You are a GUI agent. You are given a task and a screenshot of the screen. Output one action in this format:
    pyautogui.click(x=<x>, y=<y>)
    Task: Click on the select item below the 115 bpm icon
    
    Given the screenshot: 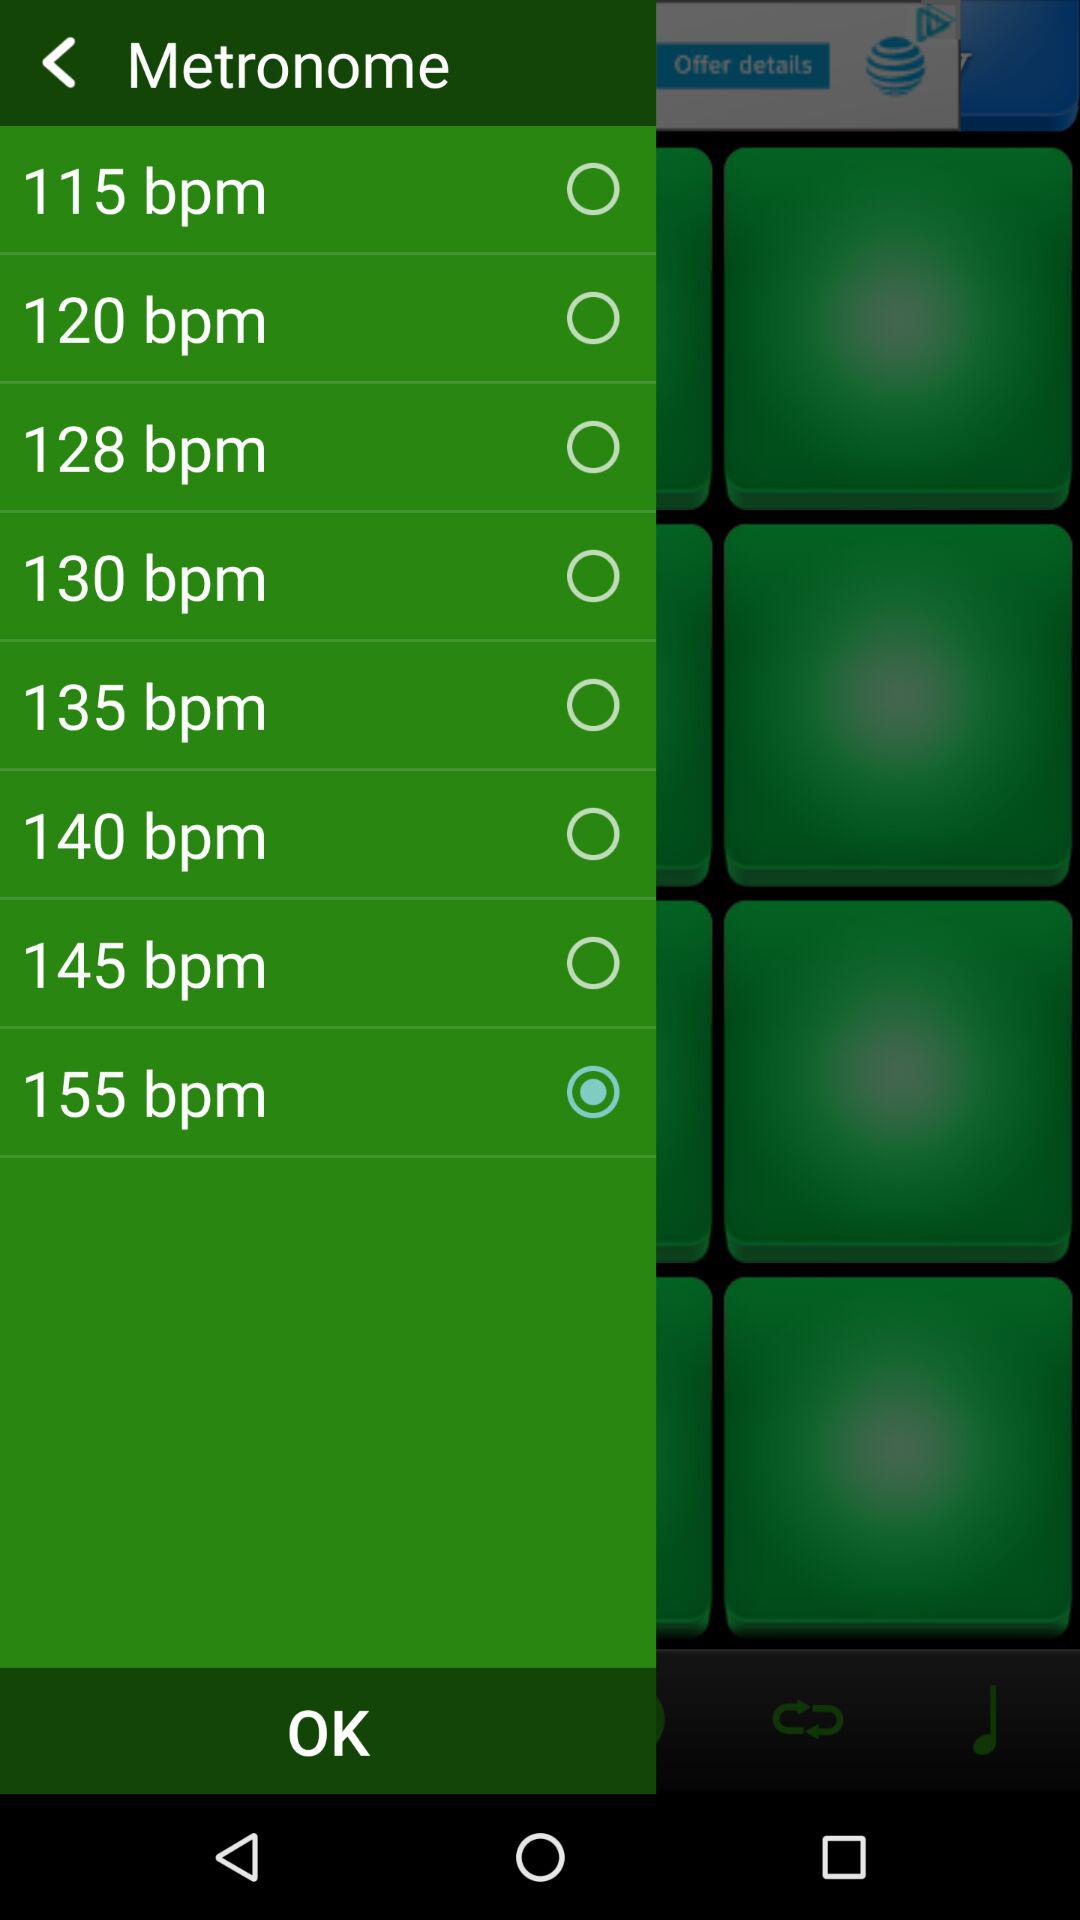 What is the action you would take?
    pyautogui.click(x=328, y=318)
    